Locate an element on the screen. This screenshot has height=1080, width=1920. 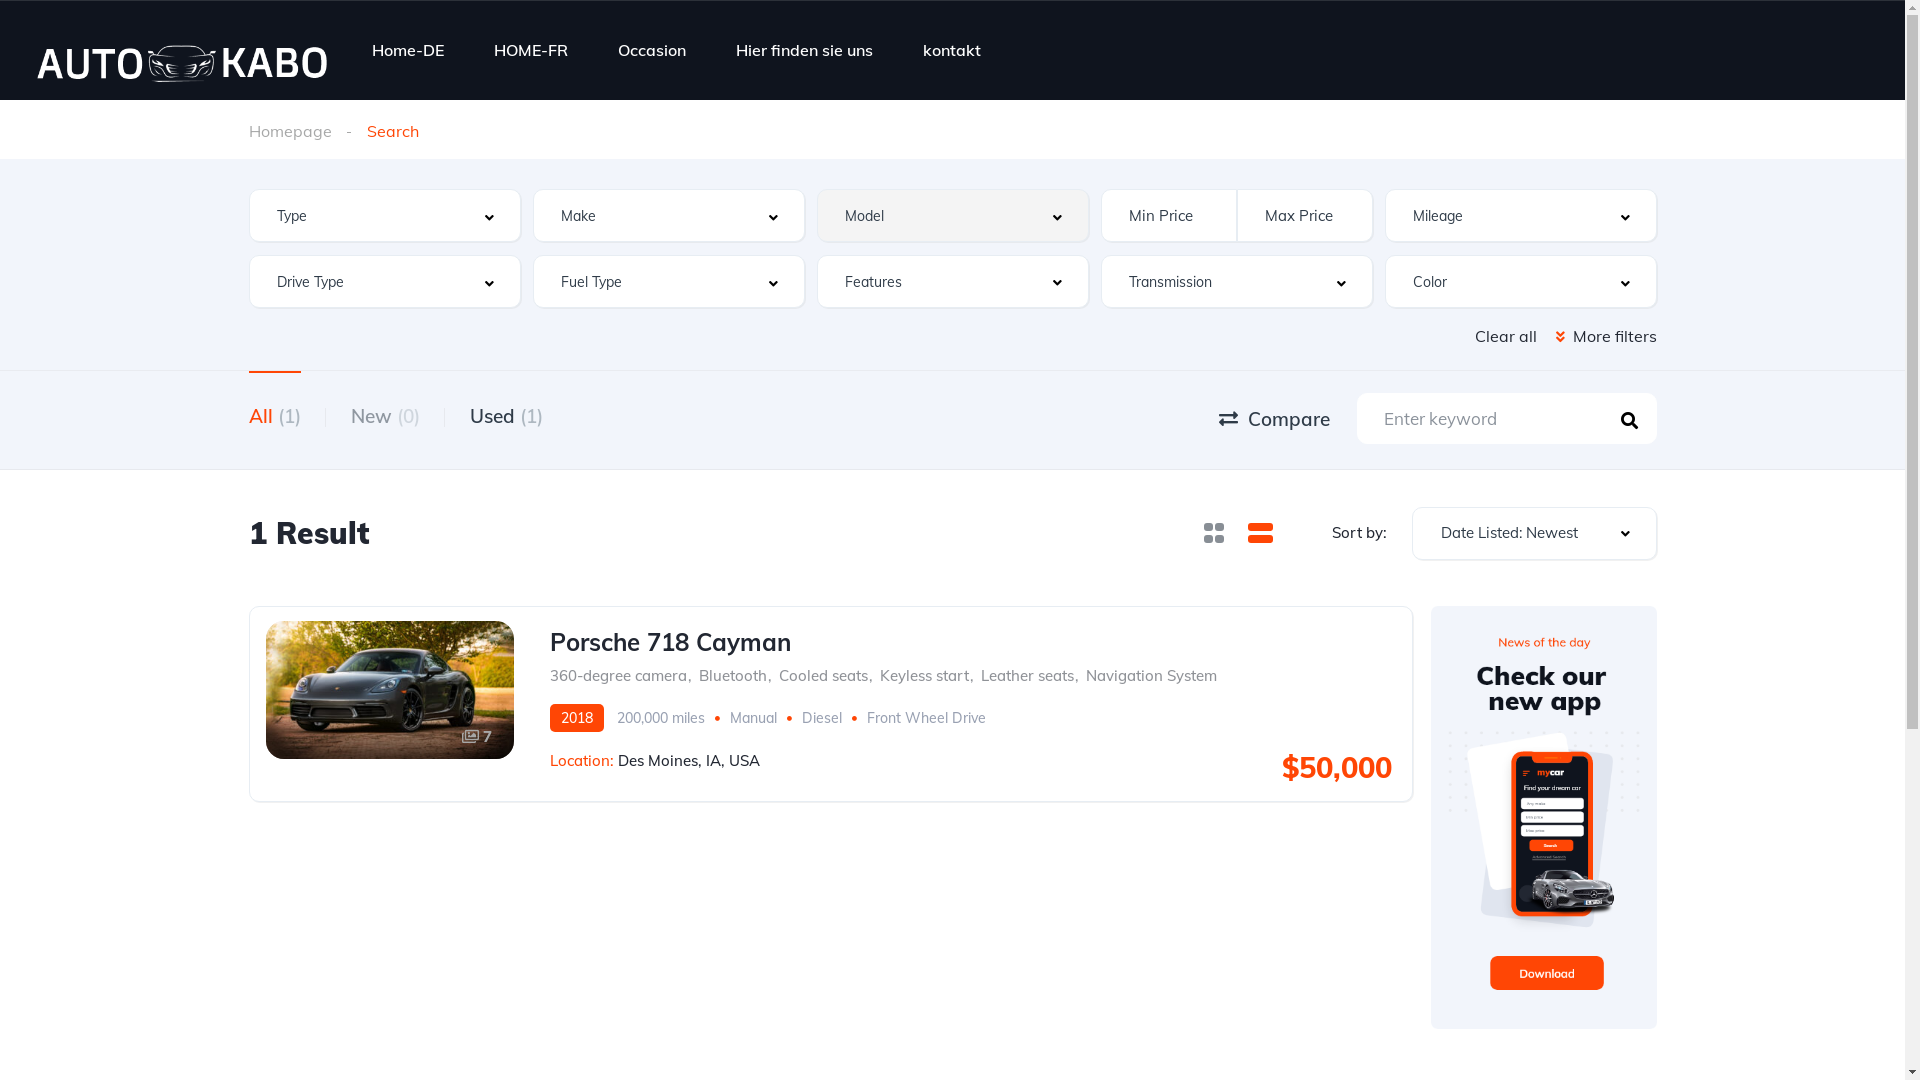
auto-kabo.ch is located at coordinates (180, 50).